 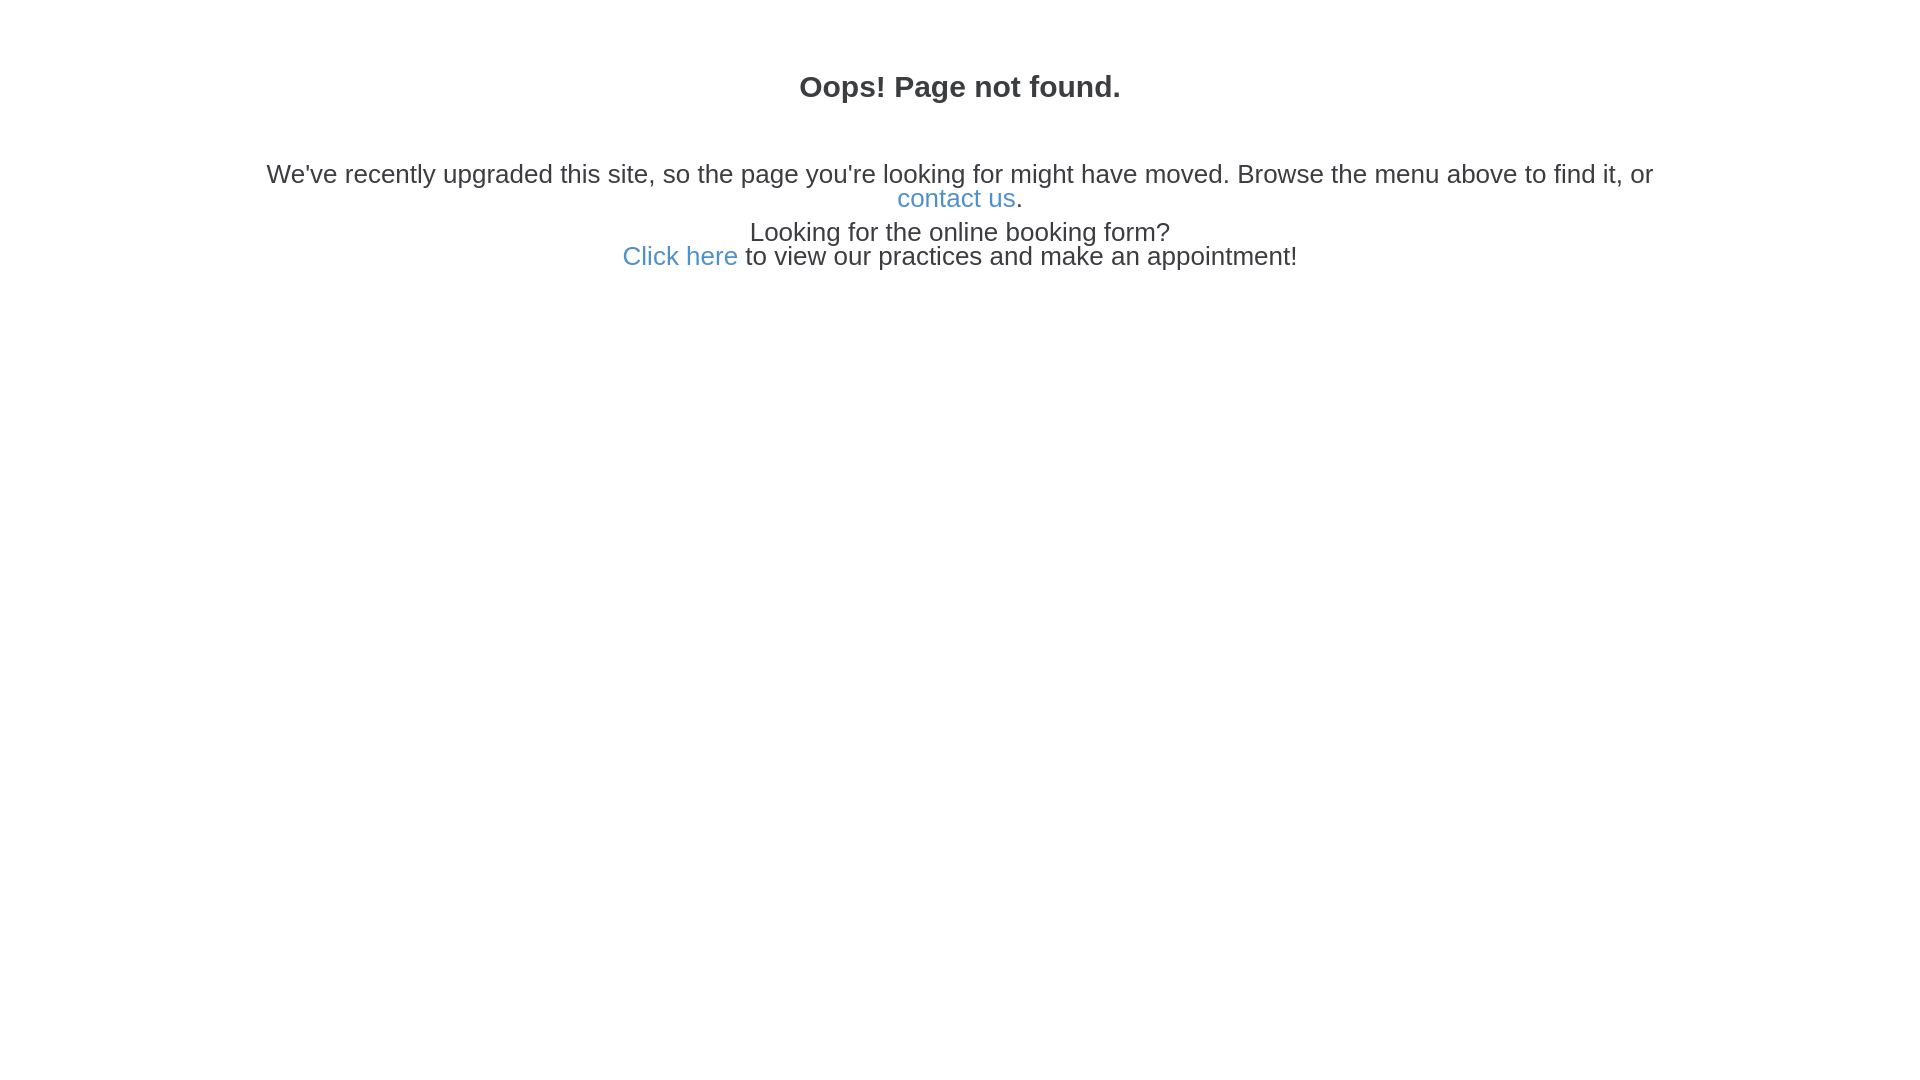 What do you see at coordinates (956, 198) in the screenshot?
I see `contact us` at bounding box center [956, 198].